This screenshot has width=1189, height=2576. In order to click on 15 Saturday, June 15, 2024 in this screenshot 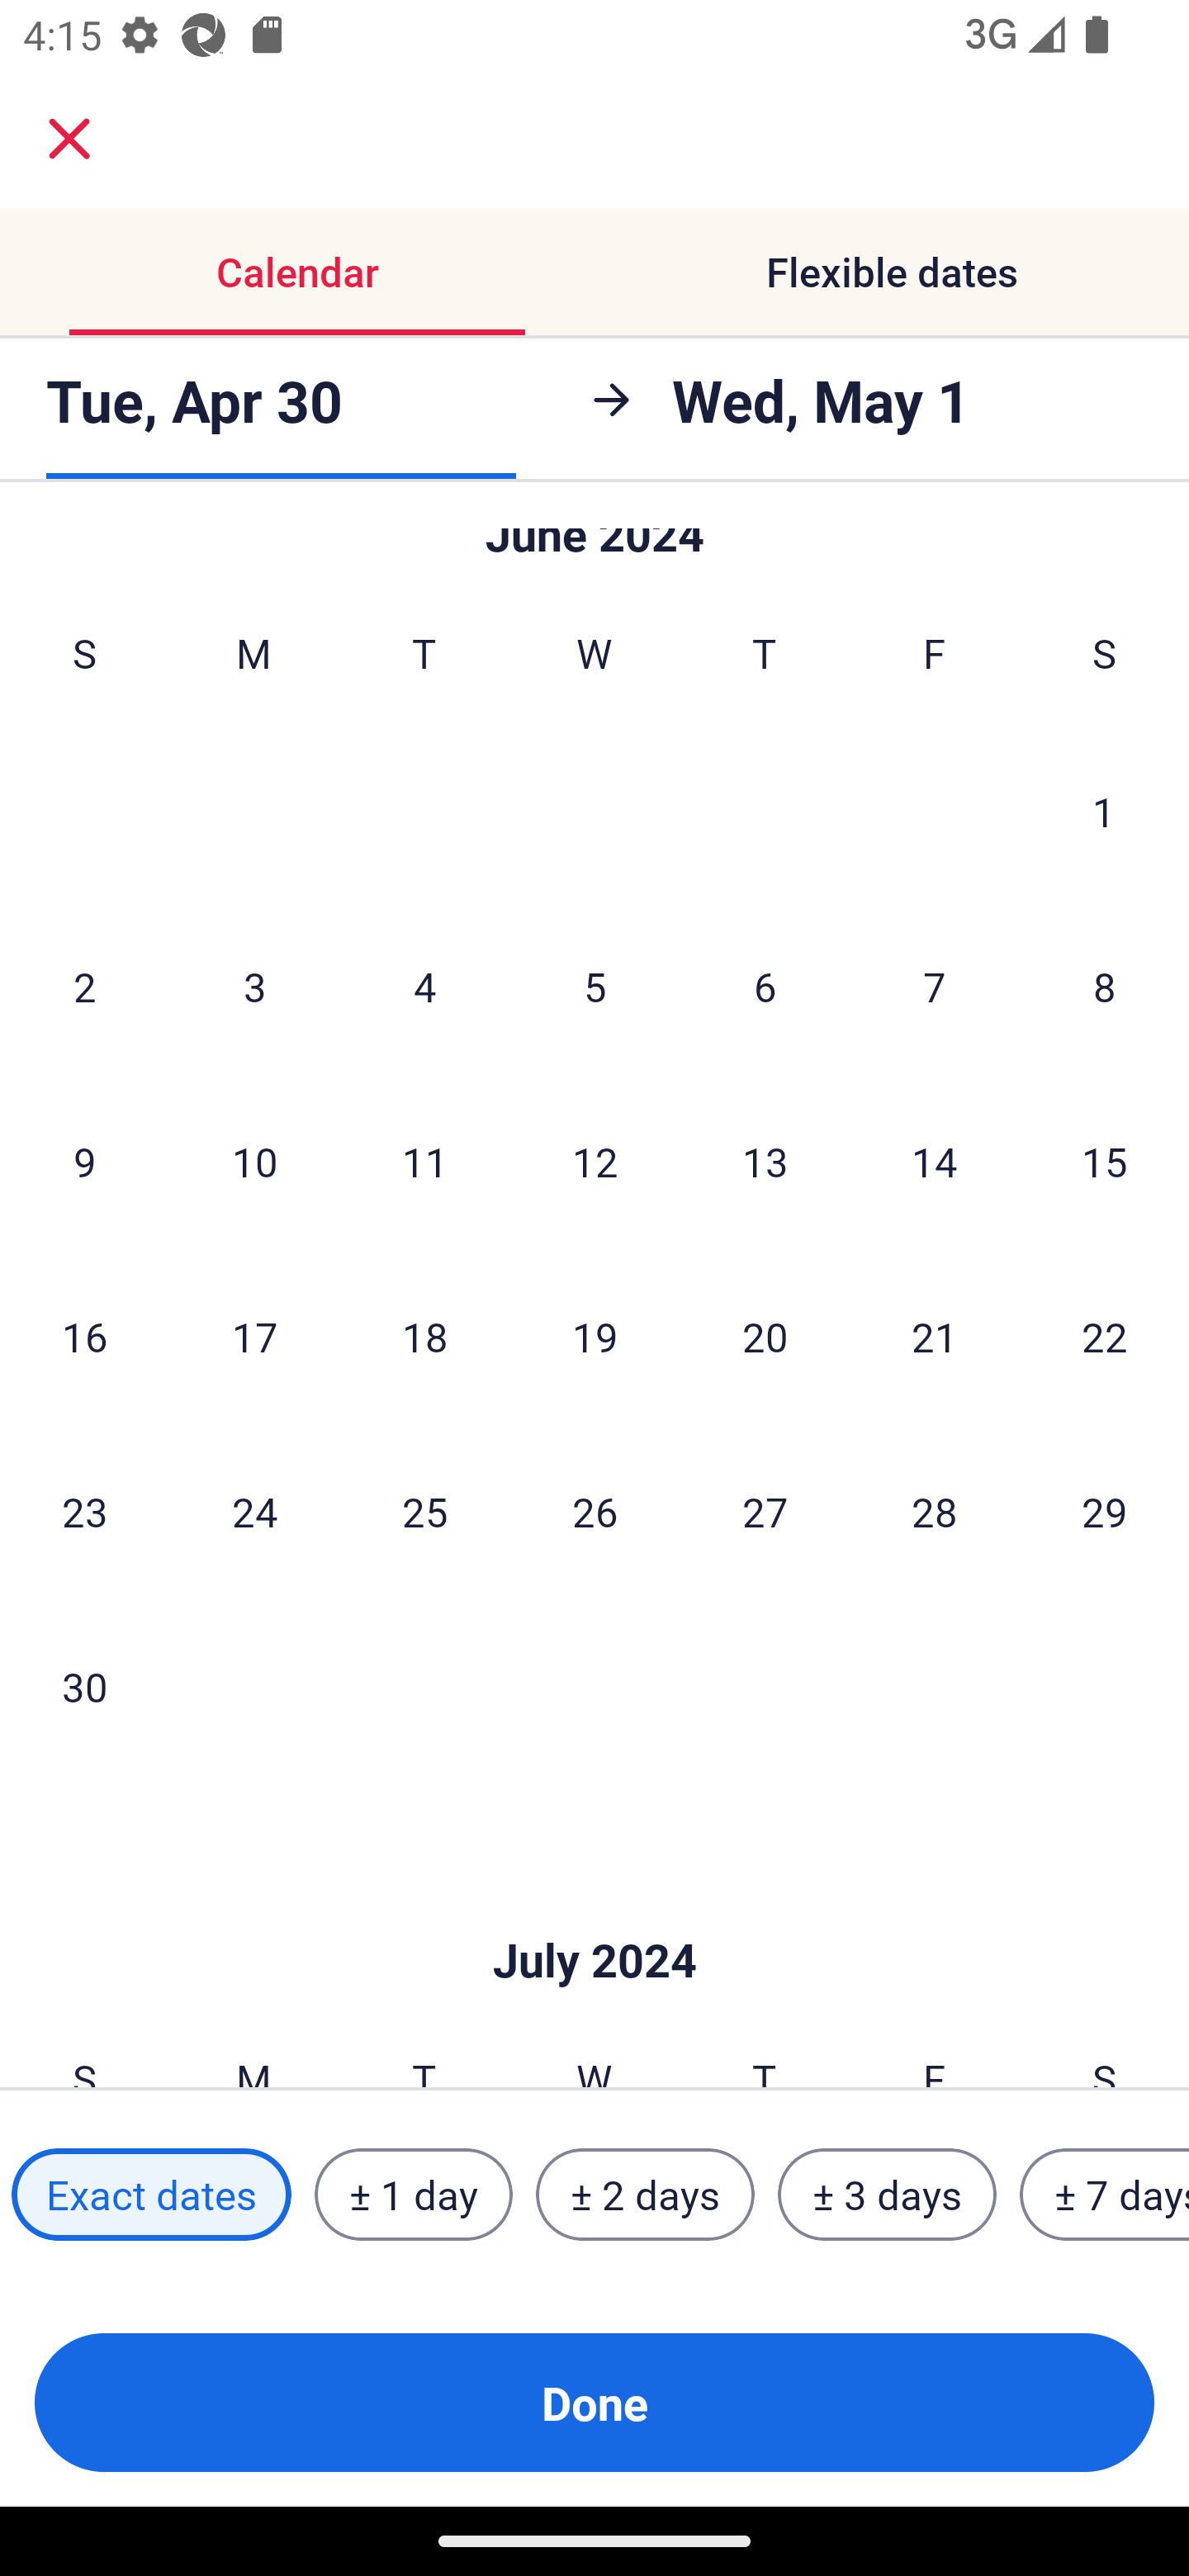, I will do `click(1105, 1162)`.